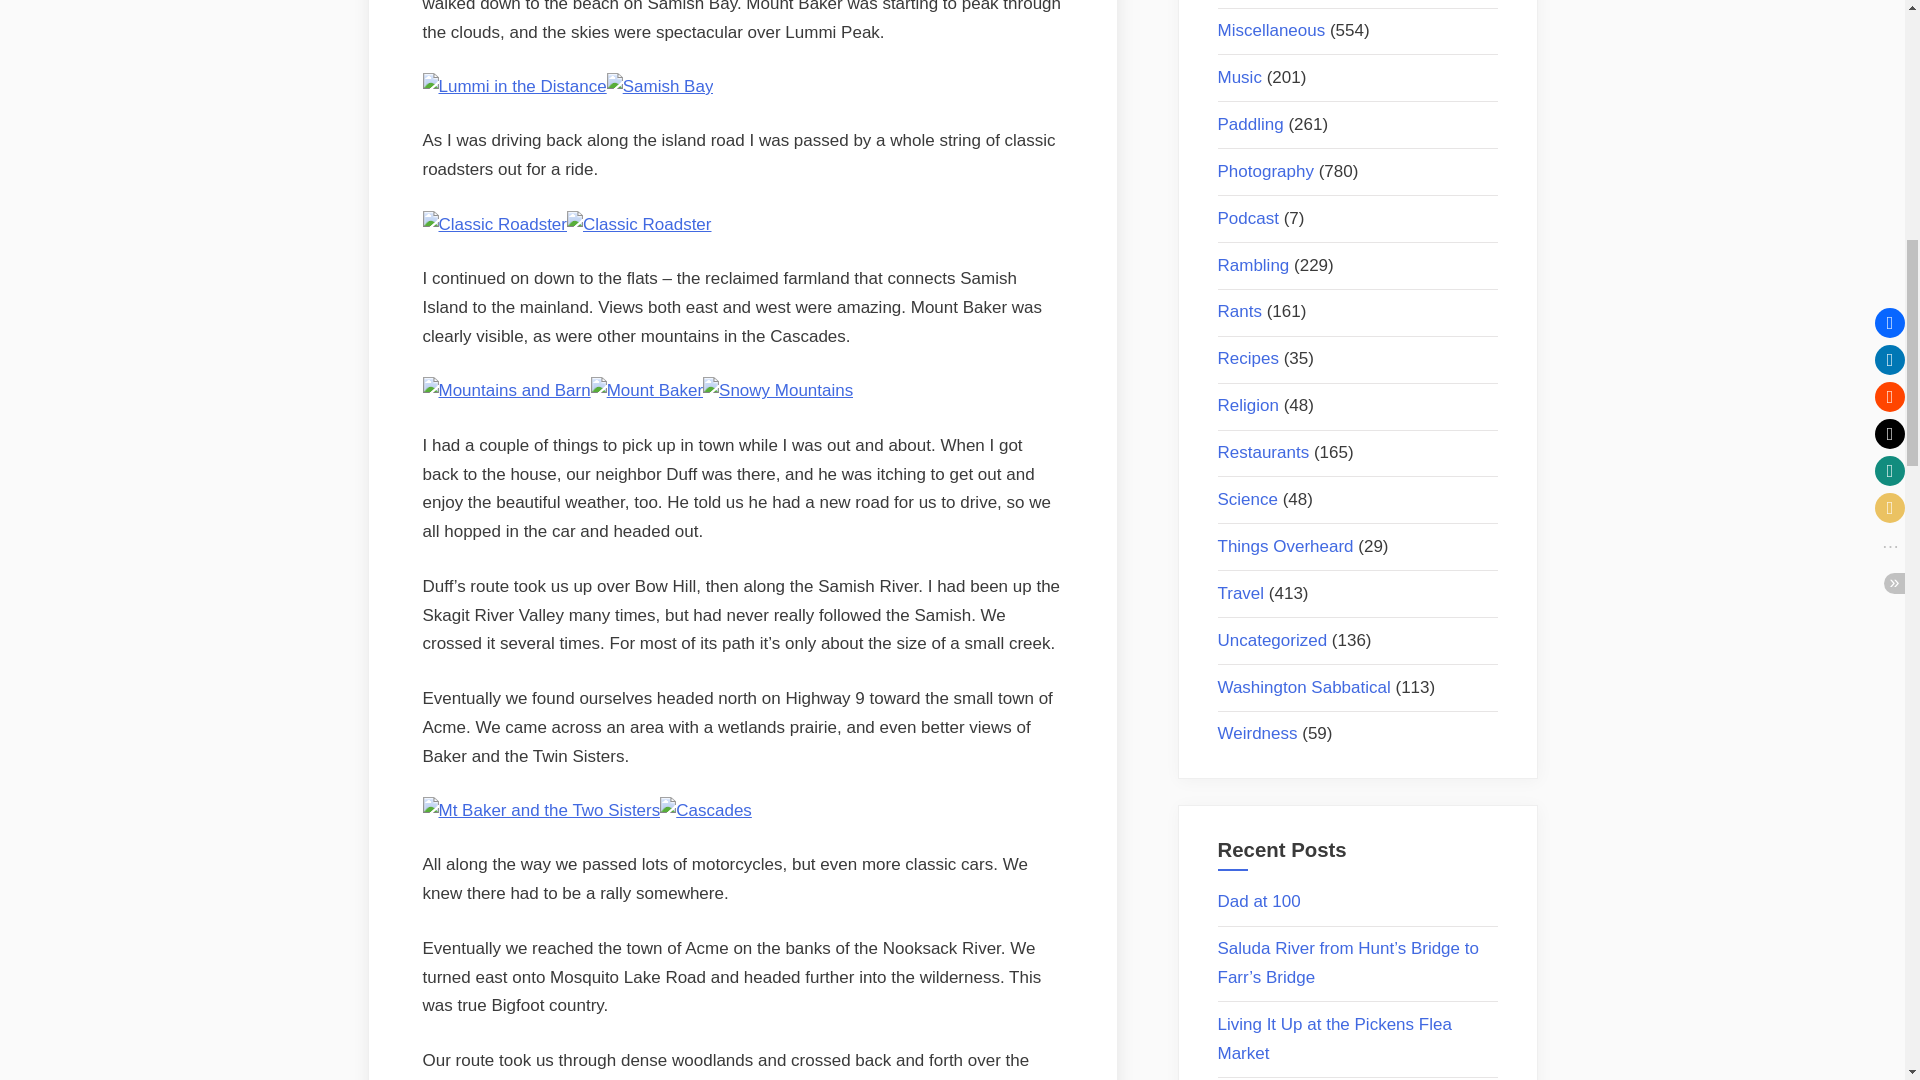  Describe the element at coordinates (639, 224) in the screenshot. I see `Classic Roadster by RandomConnections, on Flickr` at that location.